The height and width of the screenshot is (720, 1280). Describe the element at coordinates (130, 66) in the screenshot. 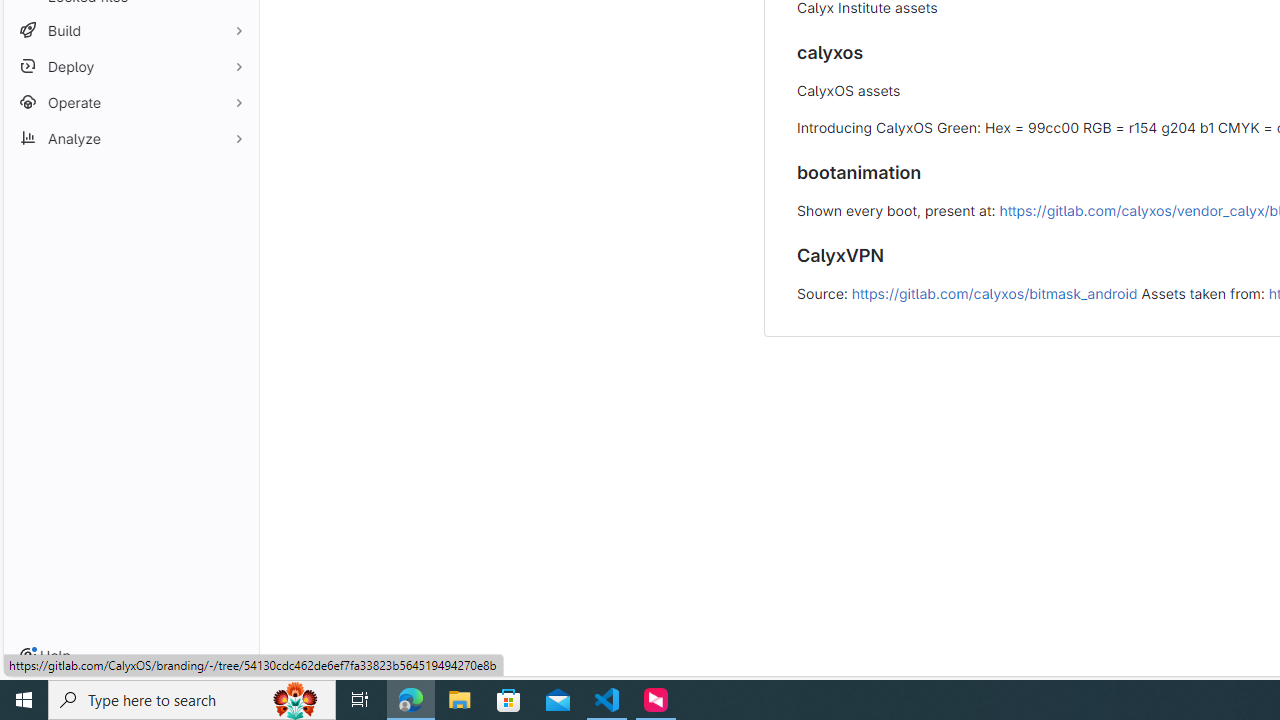

I see `Deploy` at that location.